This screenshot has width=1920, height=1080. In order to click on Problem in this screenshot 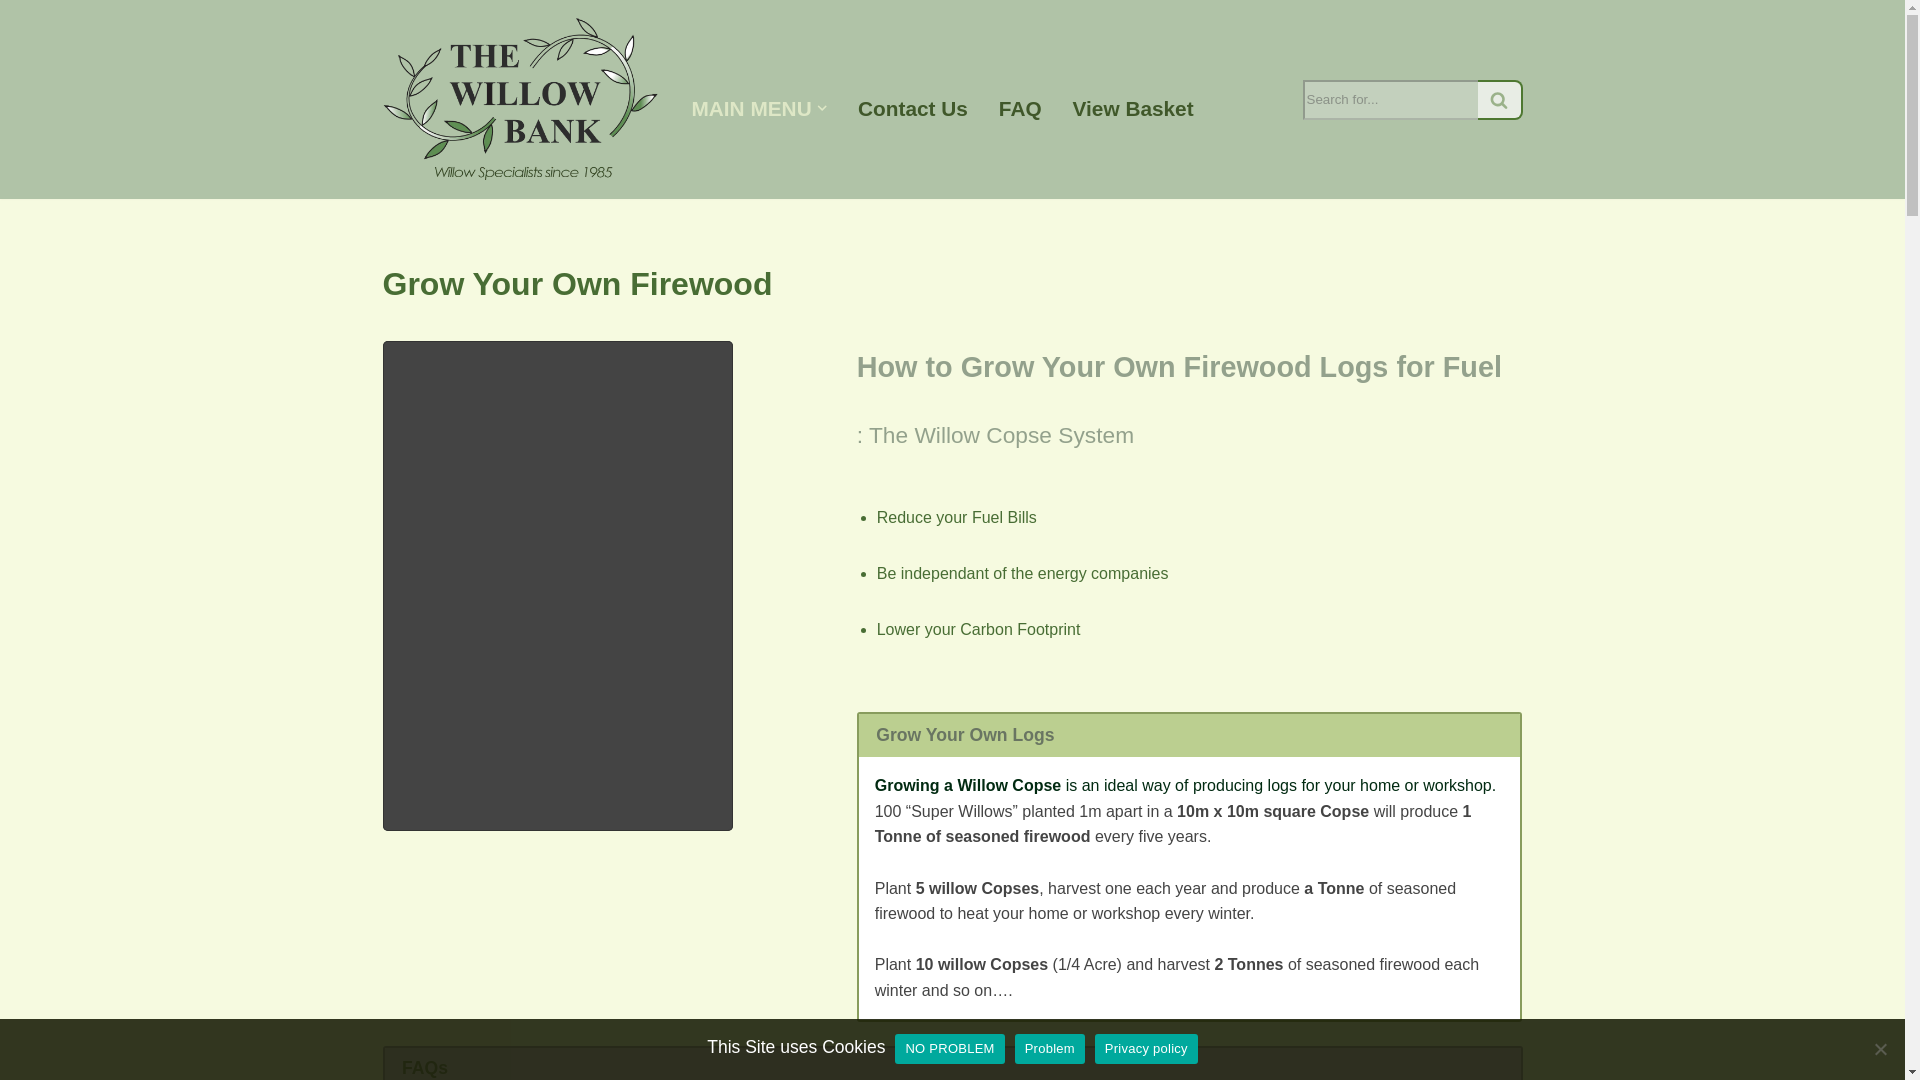, I will do `click(1880, 1048)`.